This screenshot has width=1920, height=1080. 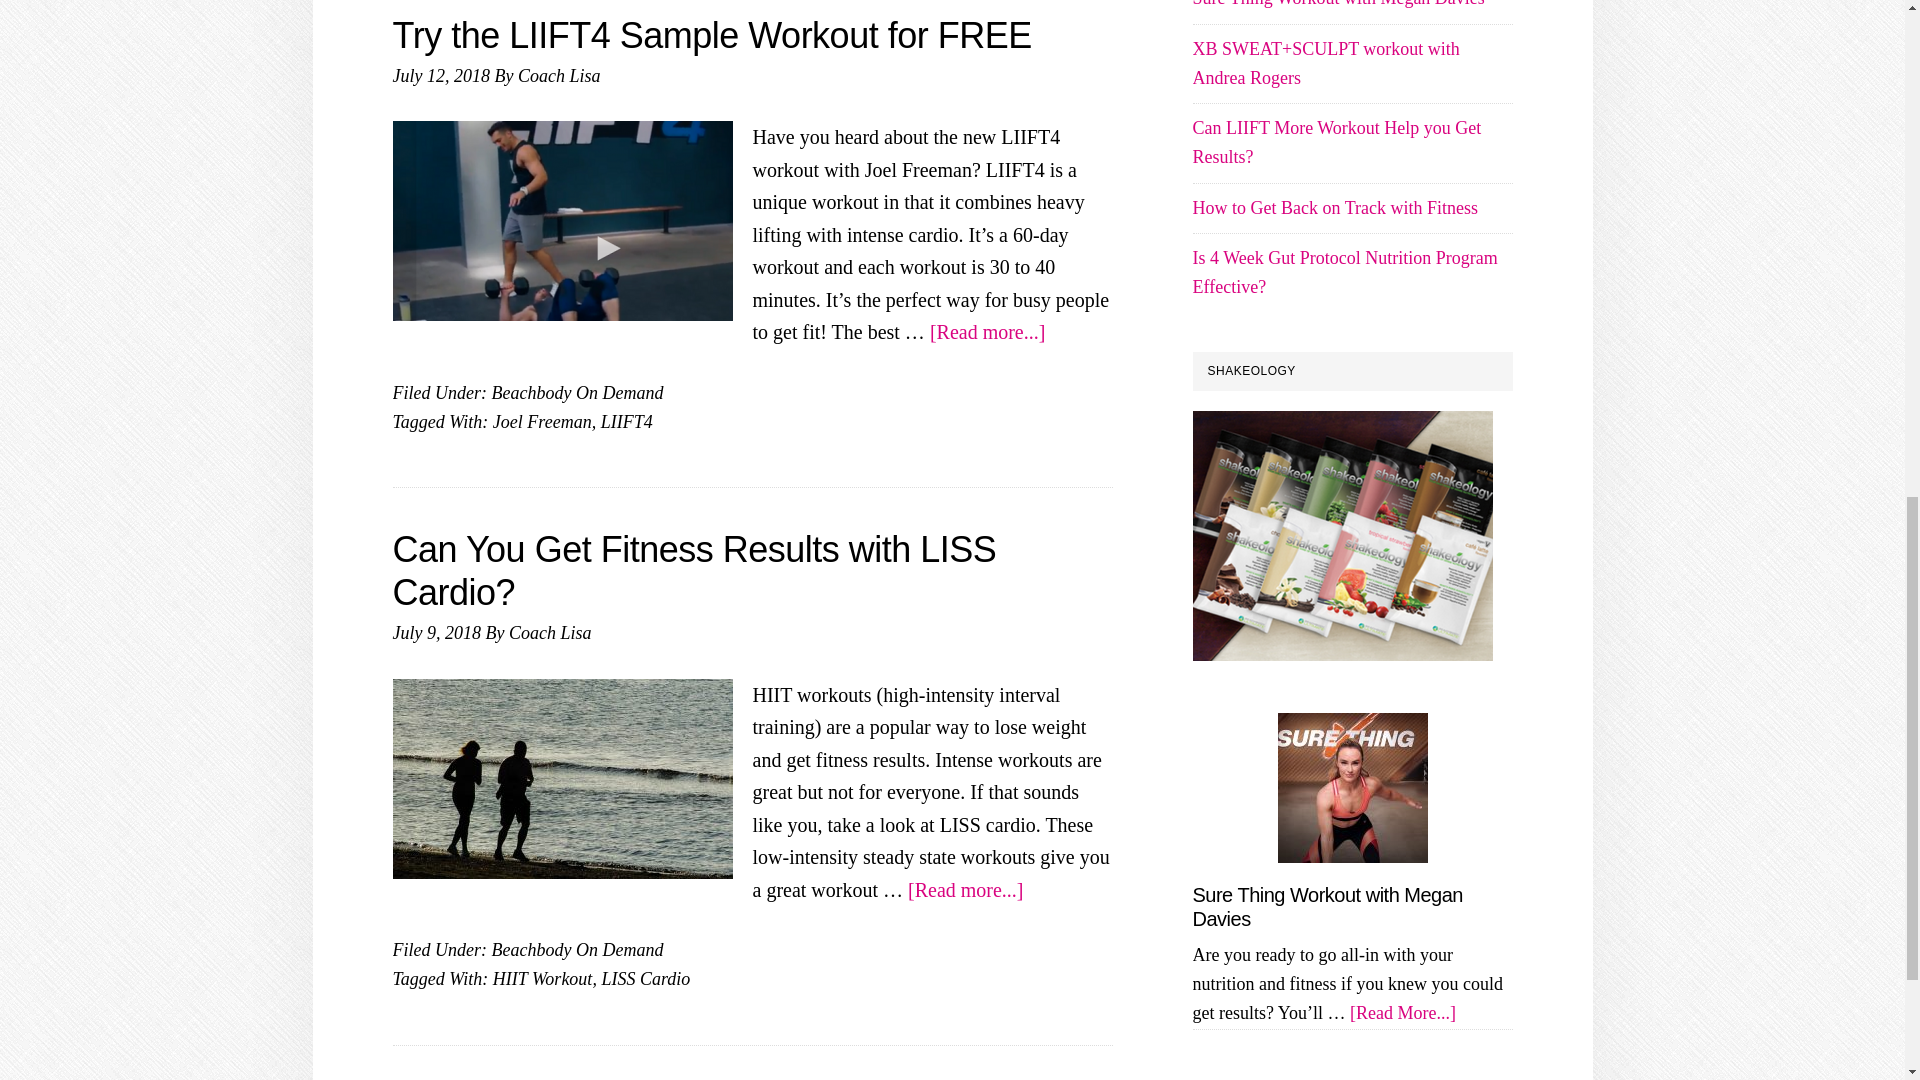 What do you see at coordinates (1336, 142) in the screenshot?
I see `Can LIIFT More Workout Help you Get Results?` at bounding box center [1336, 142].